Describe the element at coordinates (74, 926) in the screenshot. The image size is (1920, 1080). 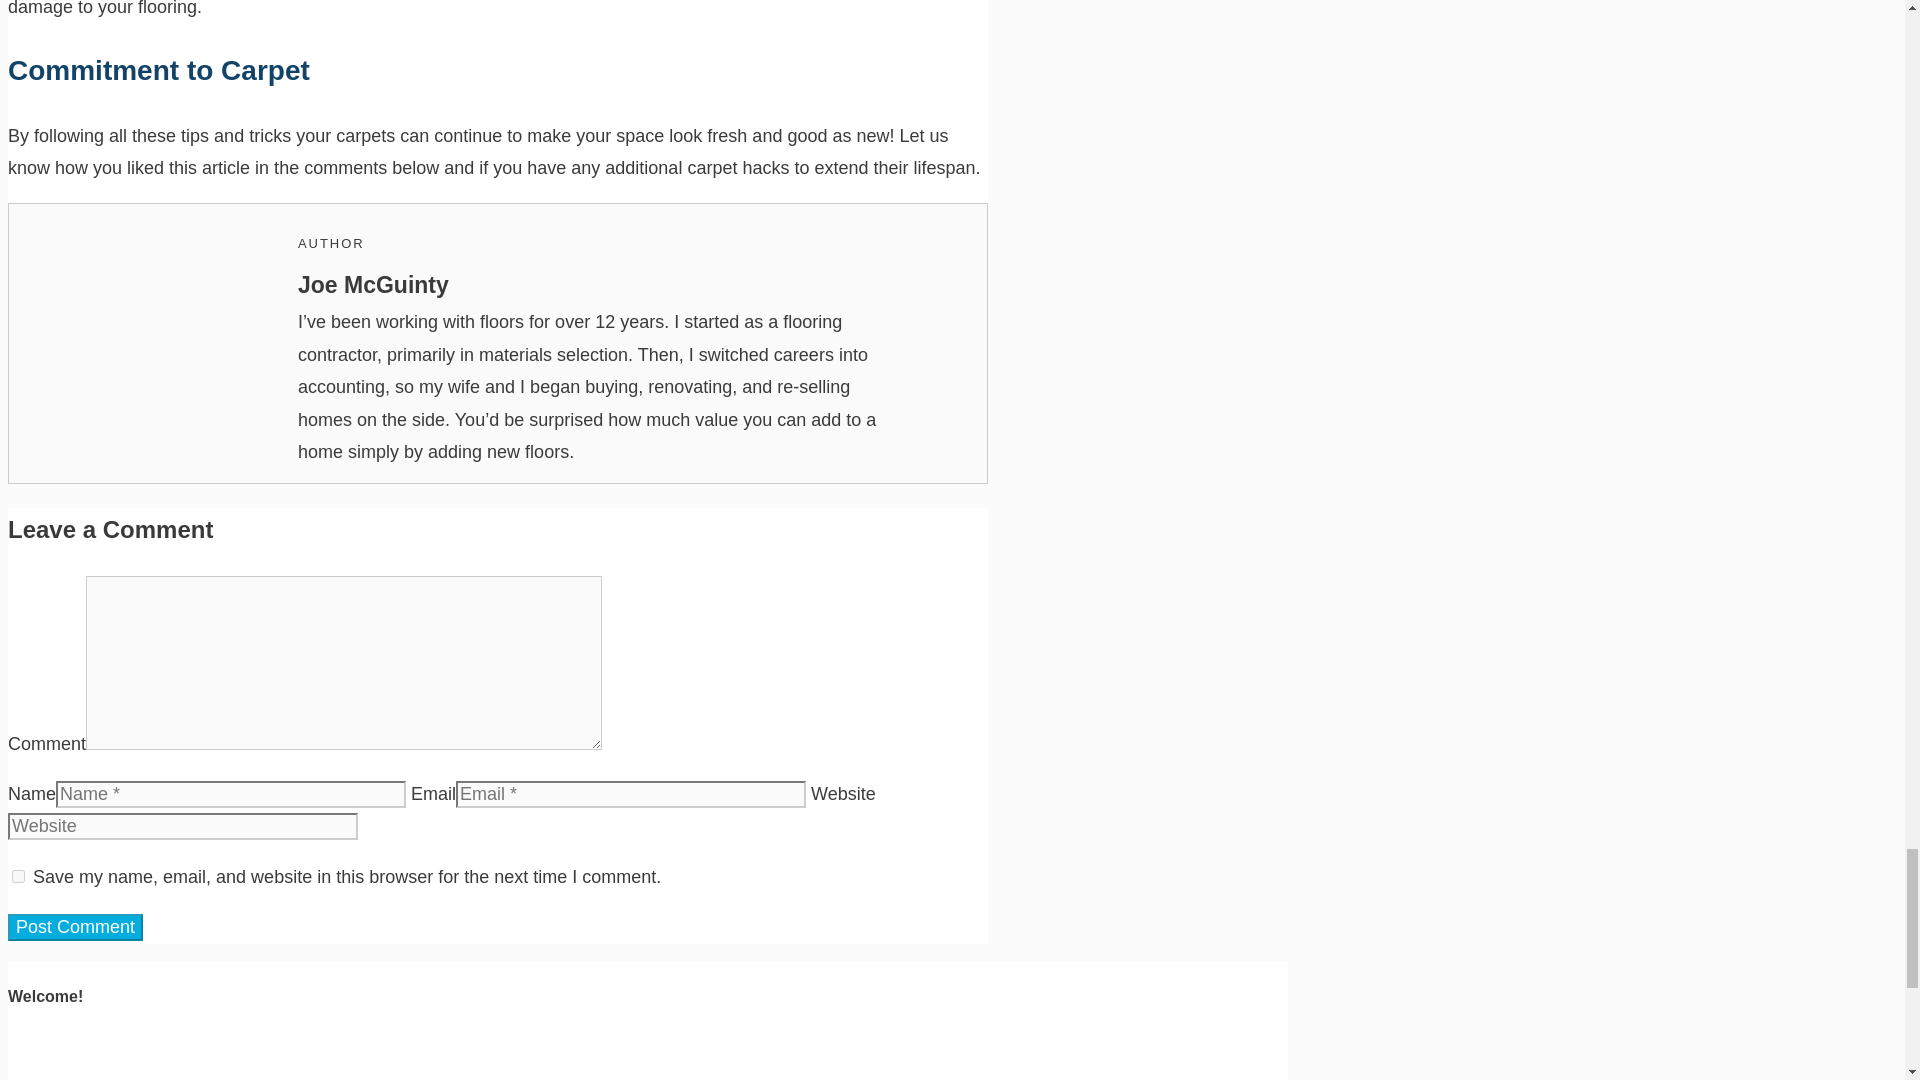
I see `Post Comment` at that location.